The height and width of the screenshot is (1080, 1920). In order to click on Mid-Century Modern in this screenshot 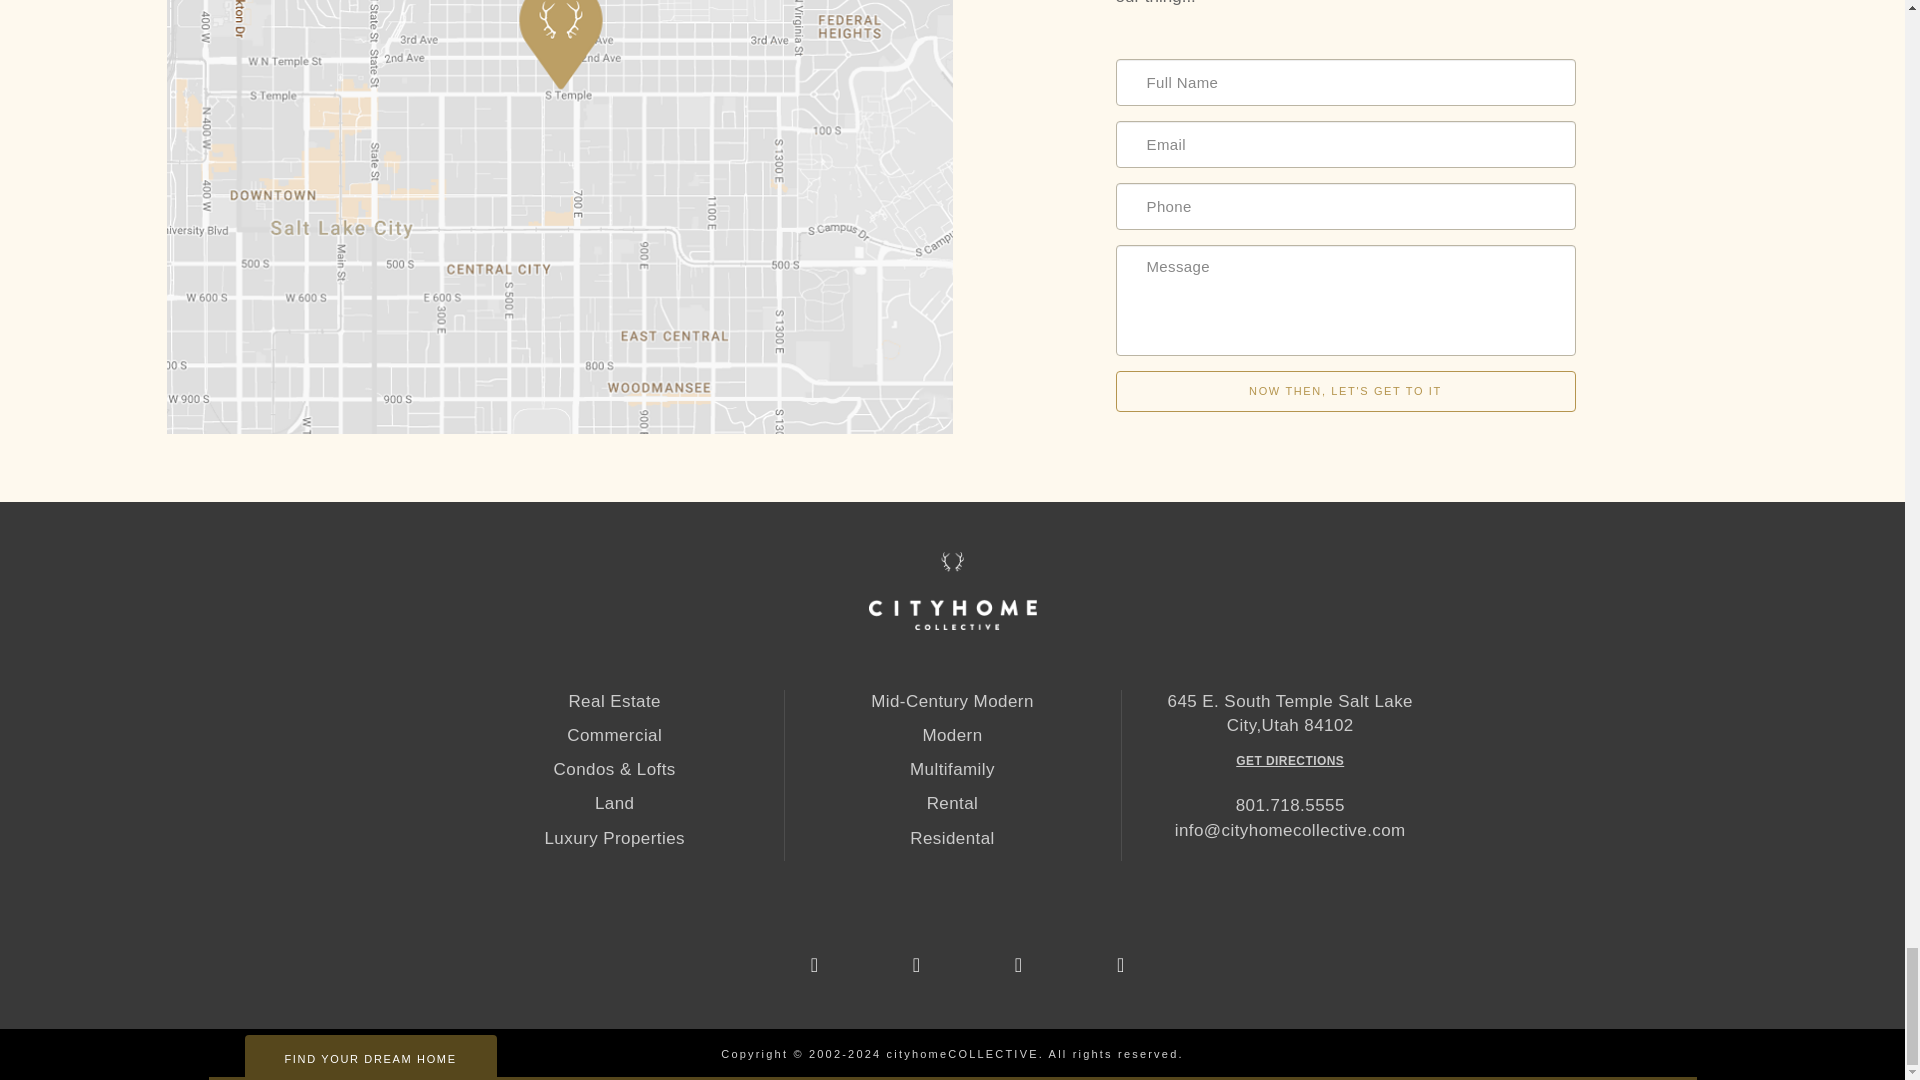, I will do `click(952, 702)`.